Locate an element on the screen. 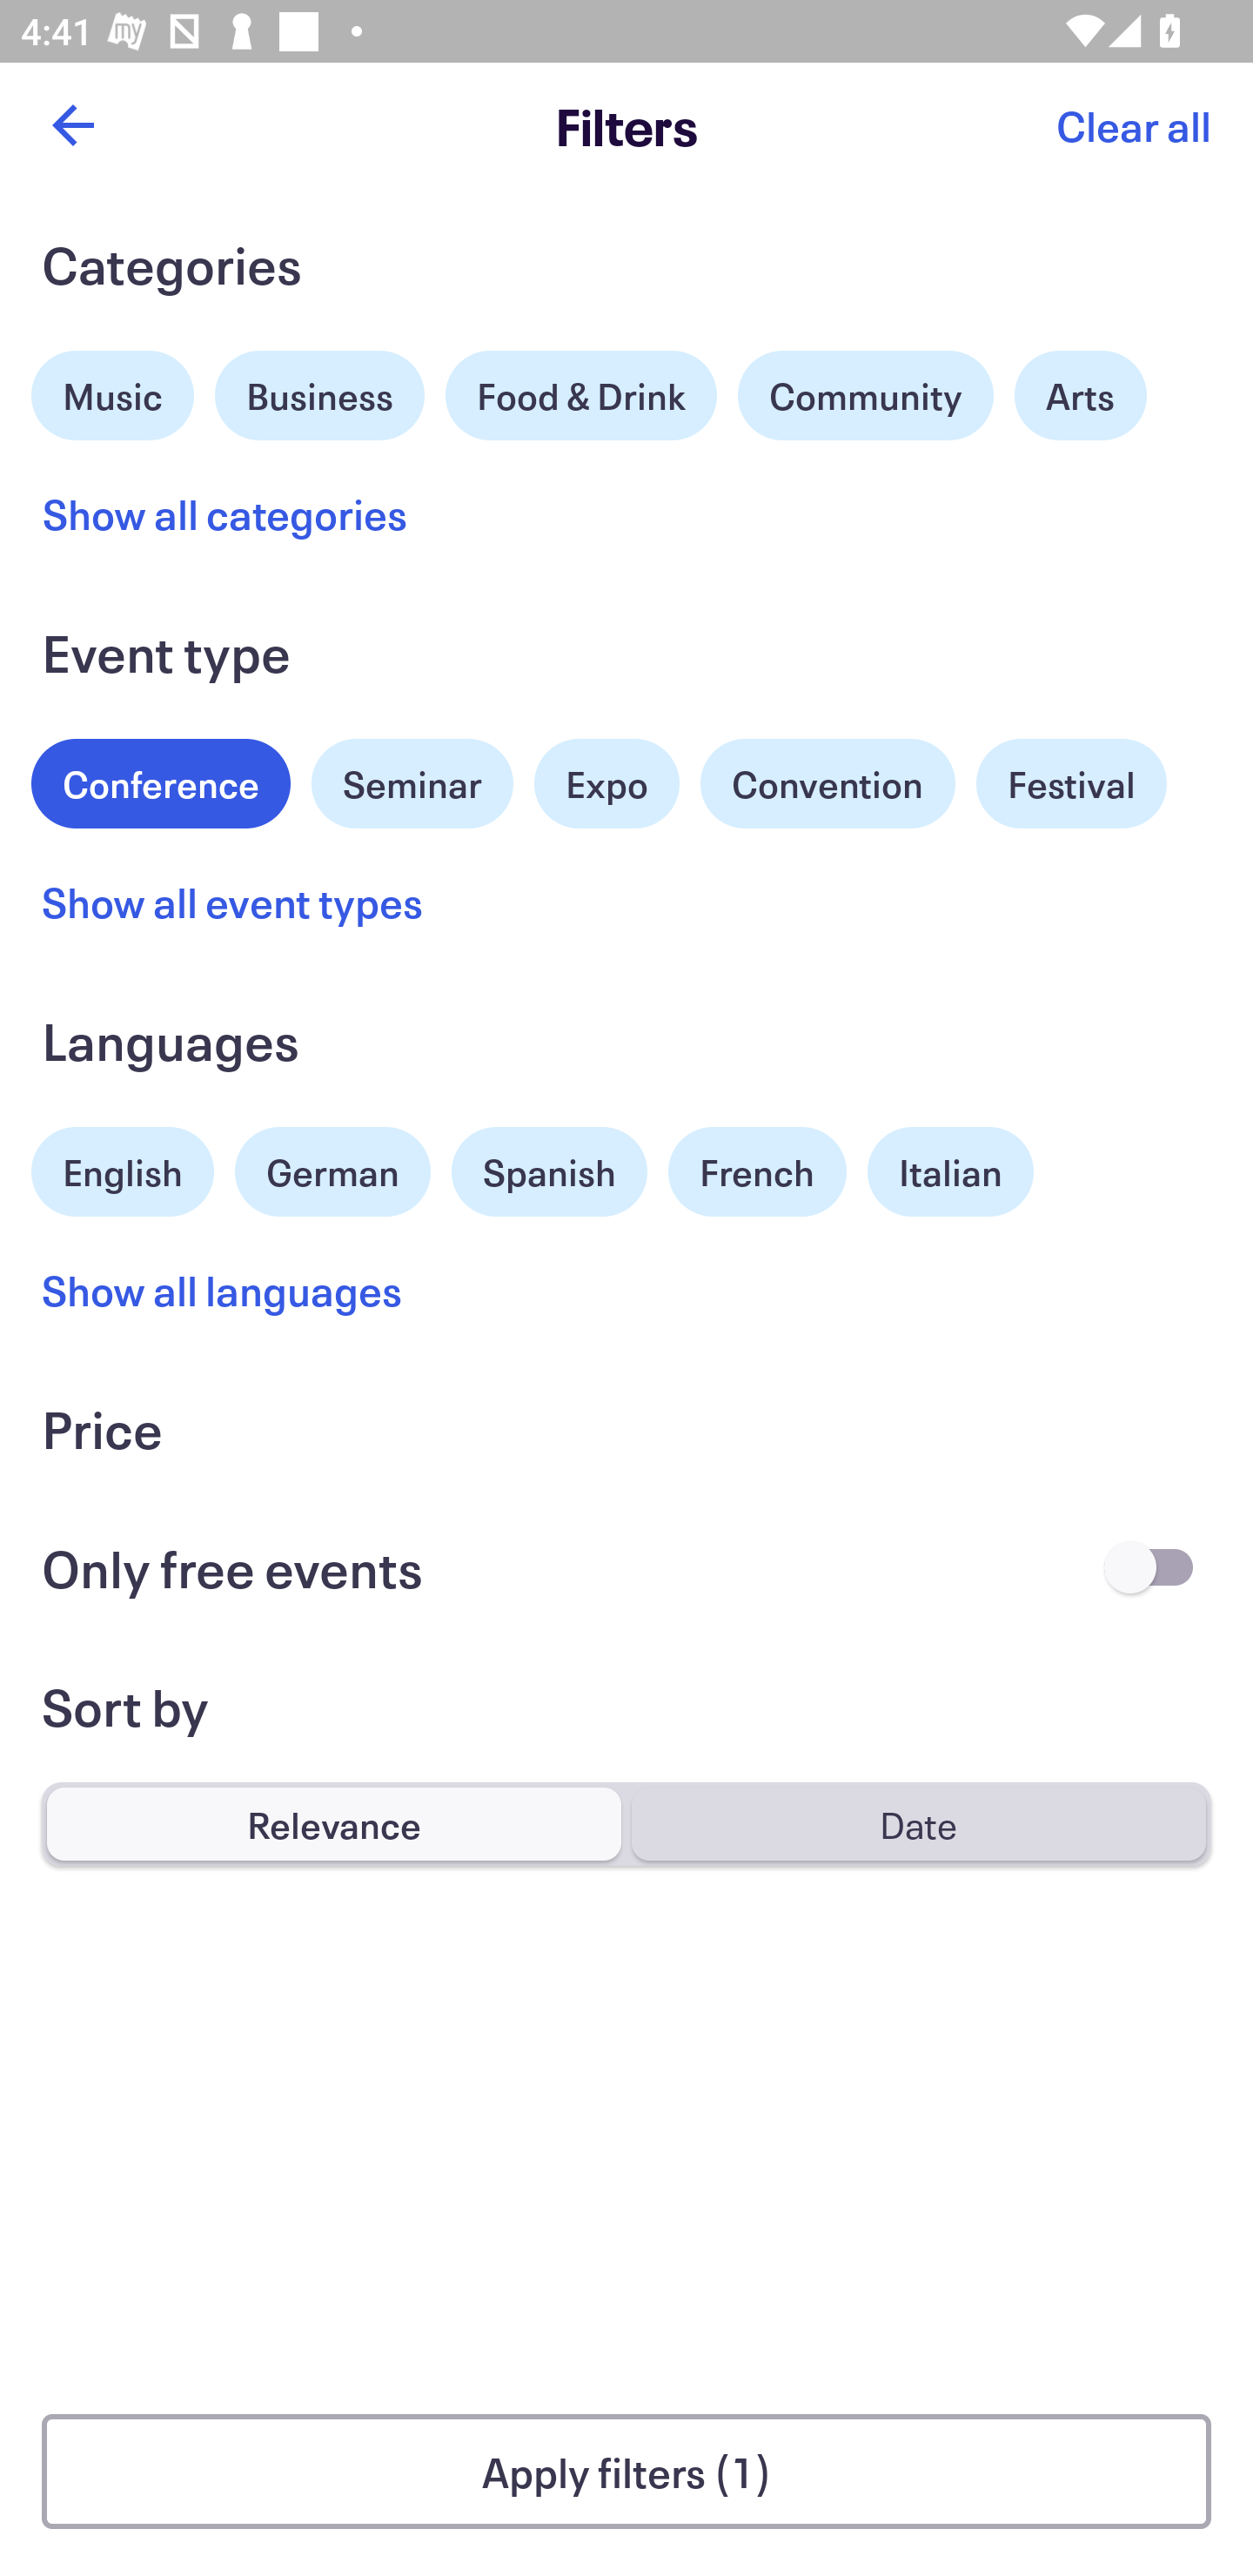 This screenshot has width=1253, height=2576. Food & Drink is located at coordinates (581, 395).